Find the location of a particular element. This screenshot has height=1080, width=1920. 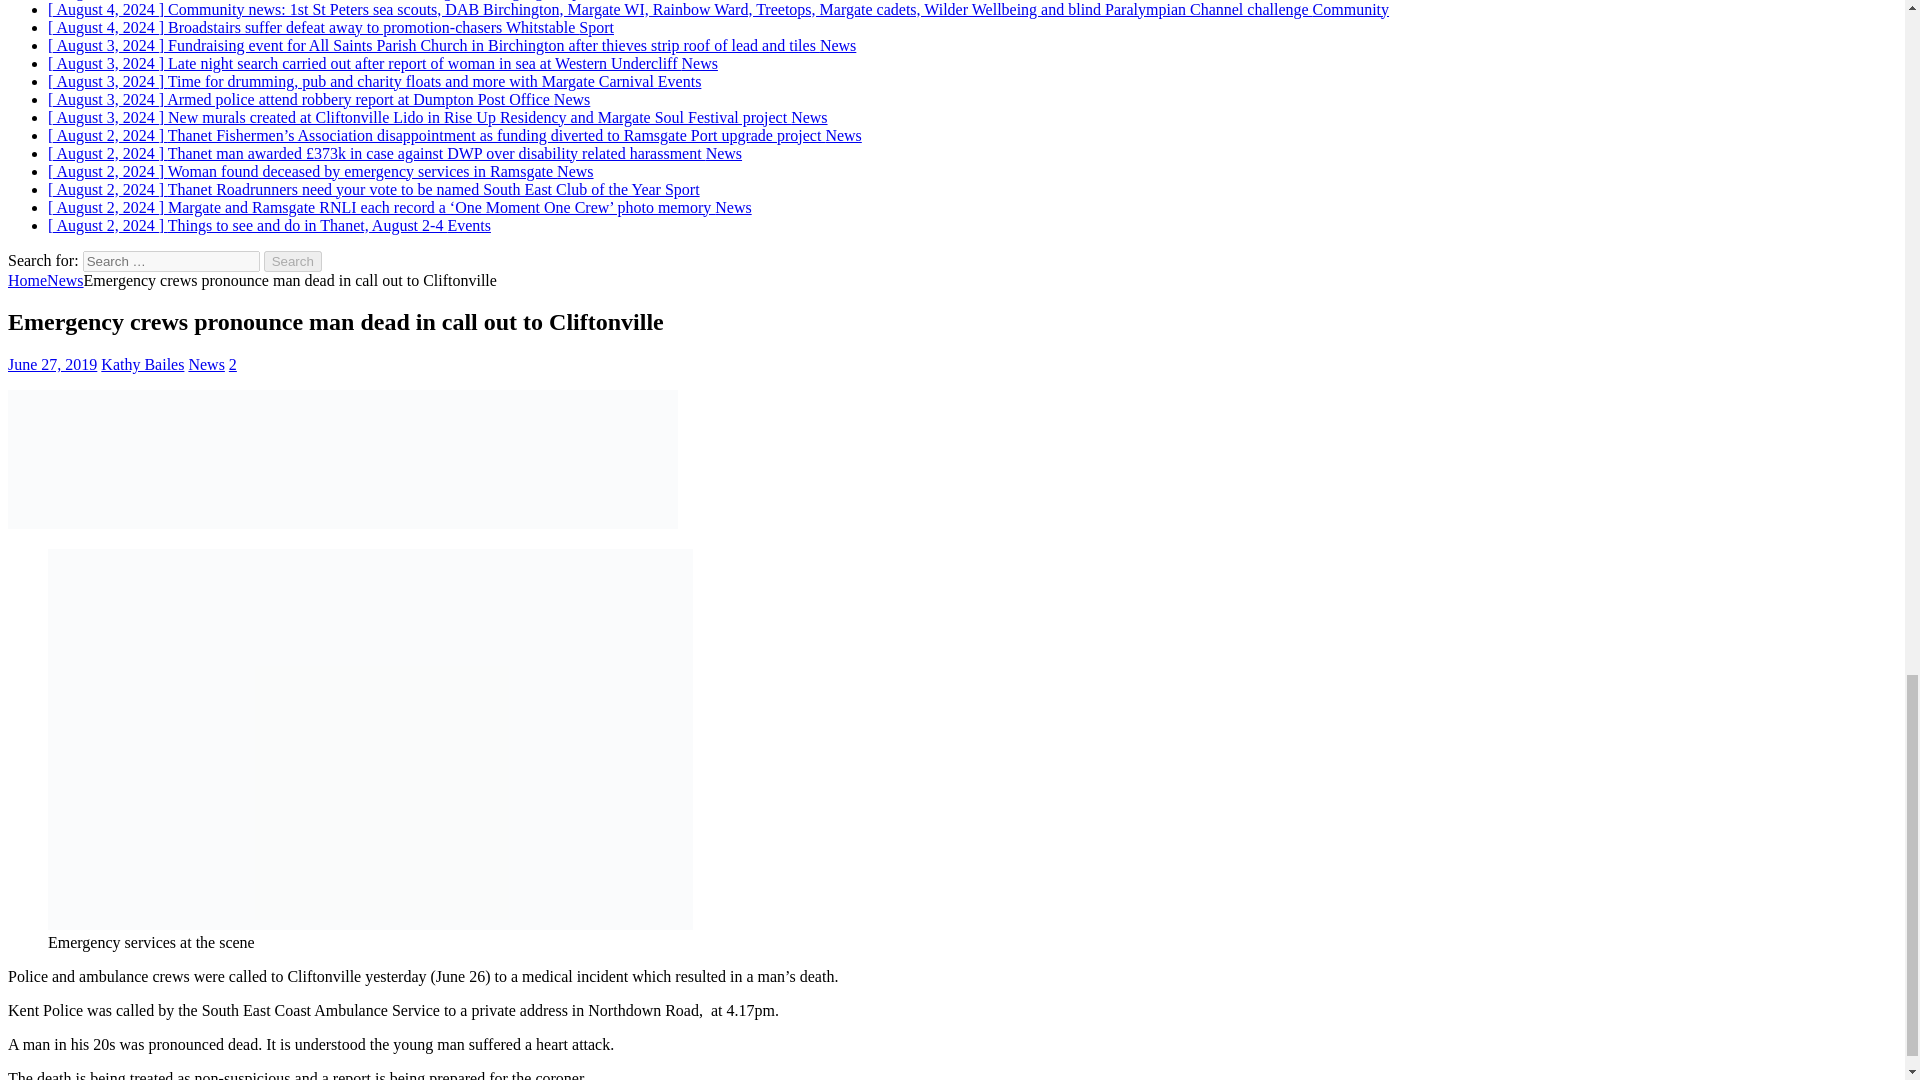

Armed police attend robbery report at Dumpton Post Office is located at coordinates (318, 99).